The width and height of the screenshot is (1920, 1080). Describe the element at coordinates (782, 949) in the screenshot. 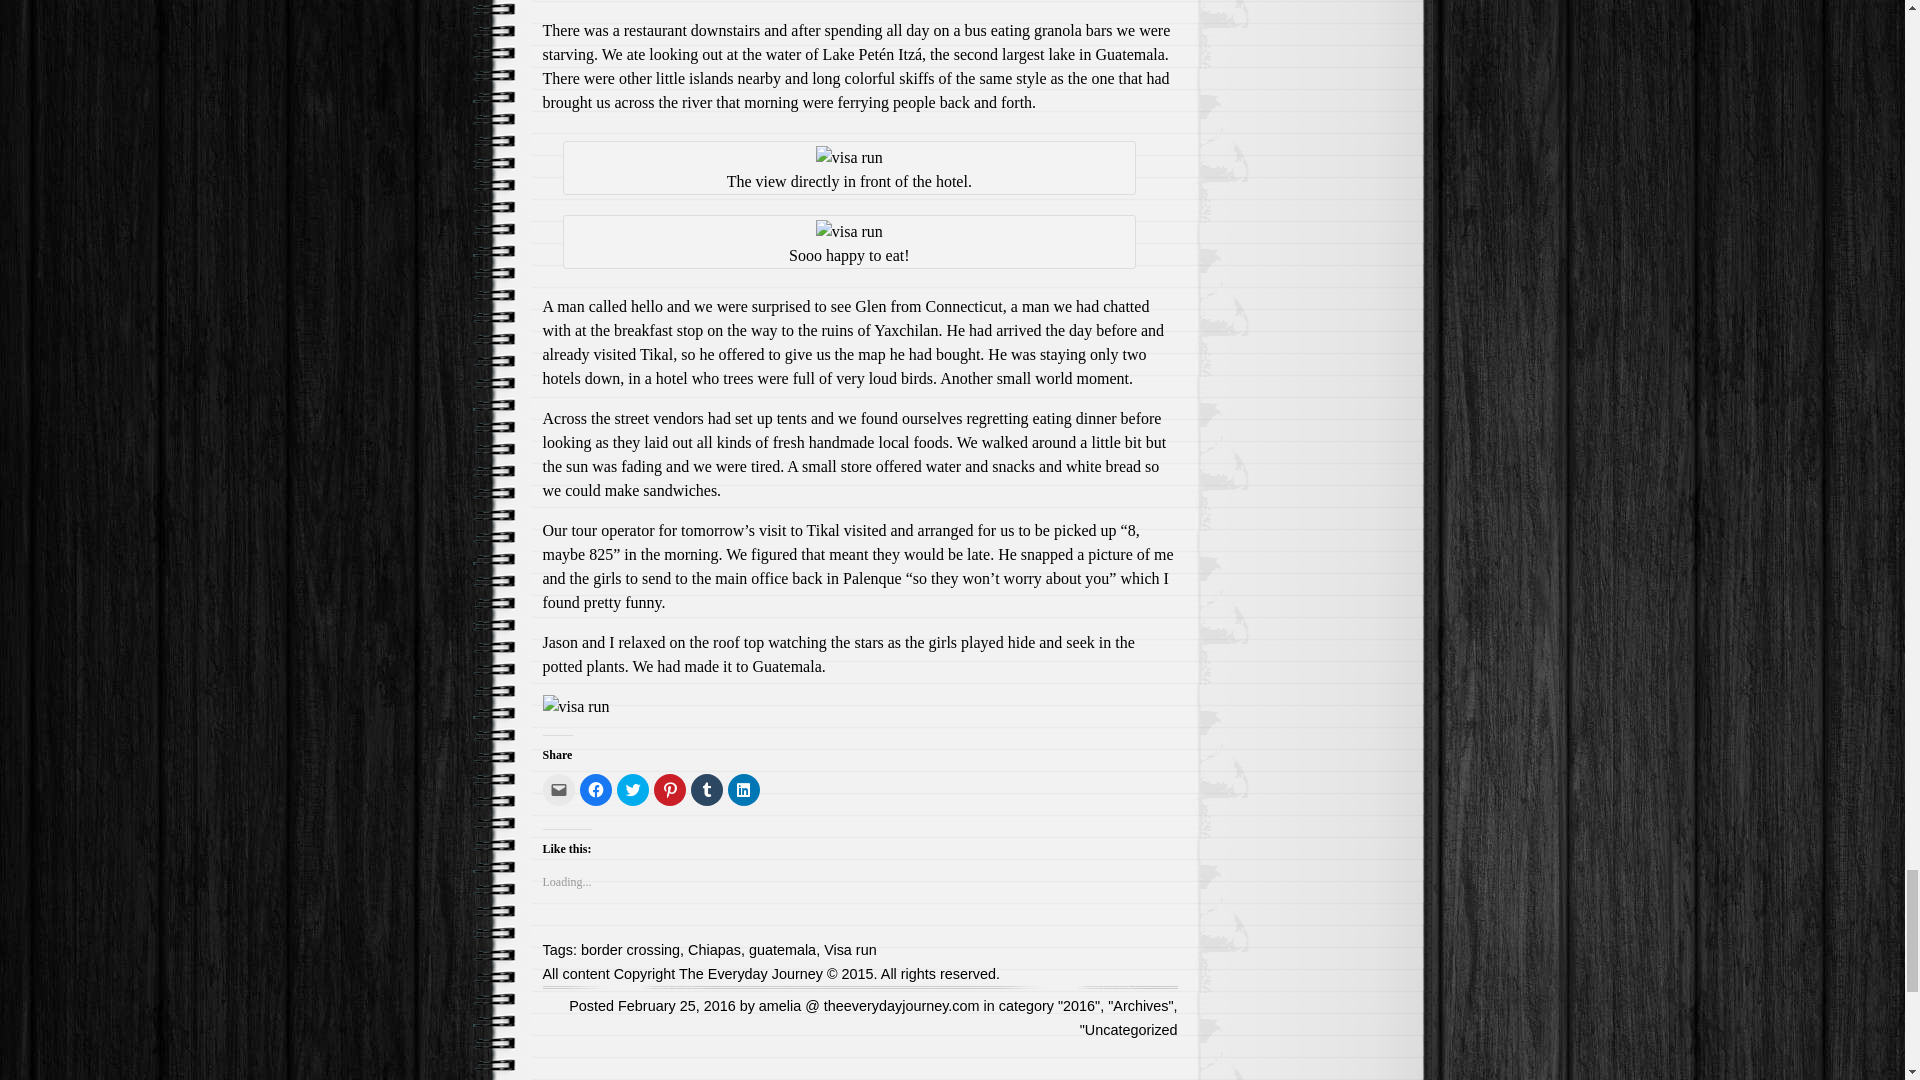

I see `guatemala` at that location.